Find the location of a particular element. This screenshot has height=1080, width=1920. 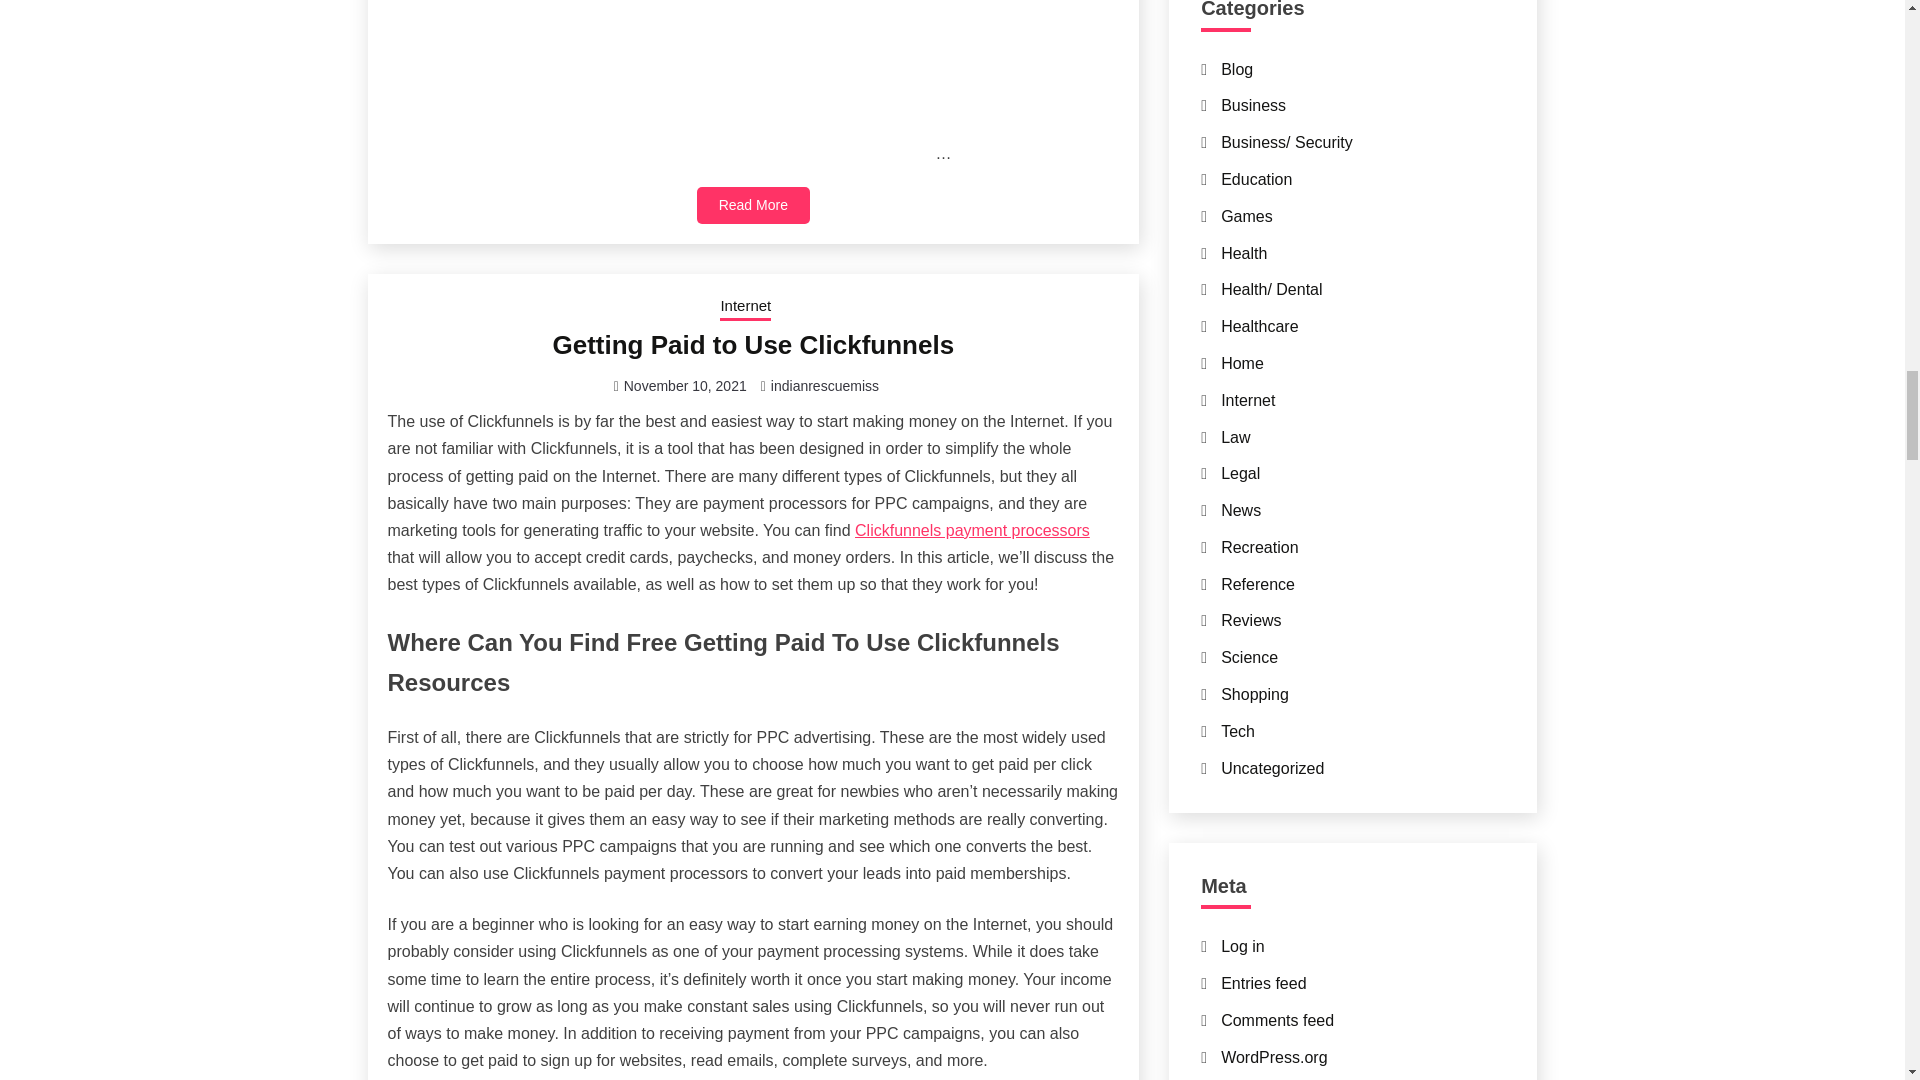

indianrescuemiss is located at coordinates (825, 386).